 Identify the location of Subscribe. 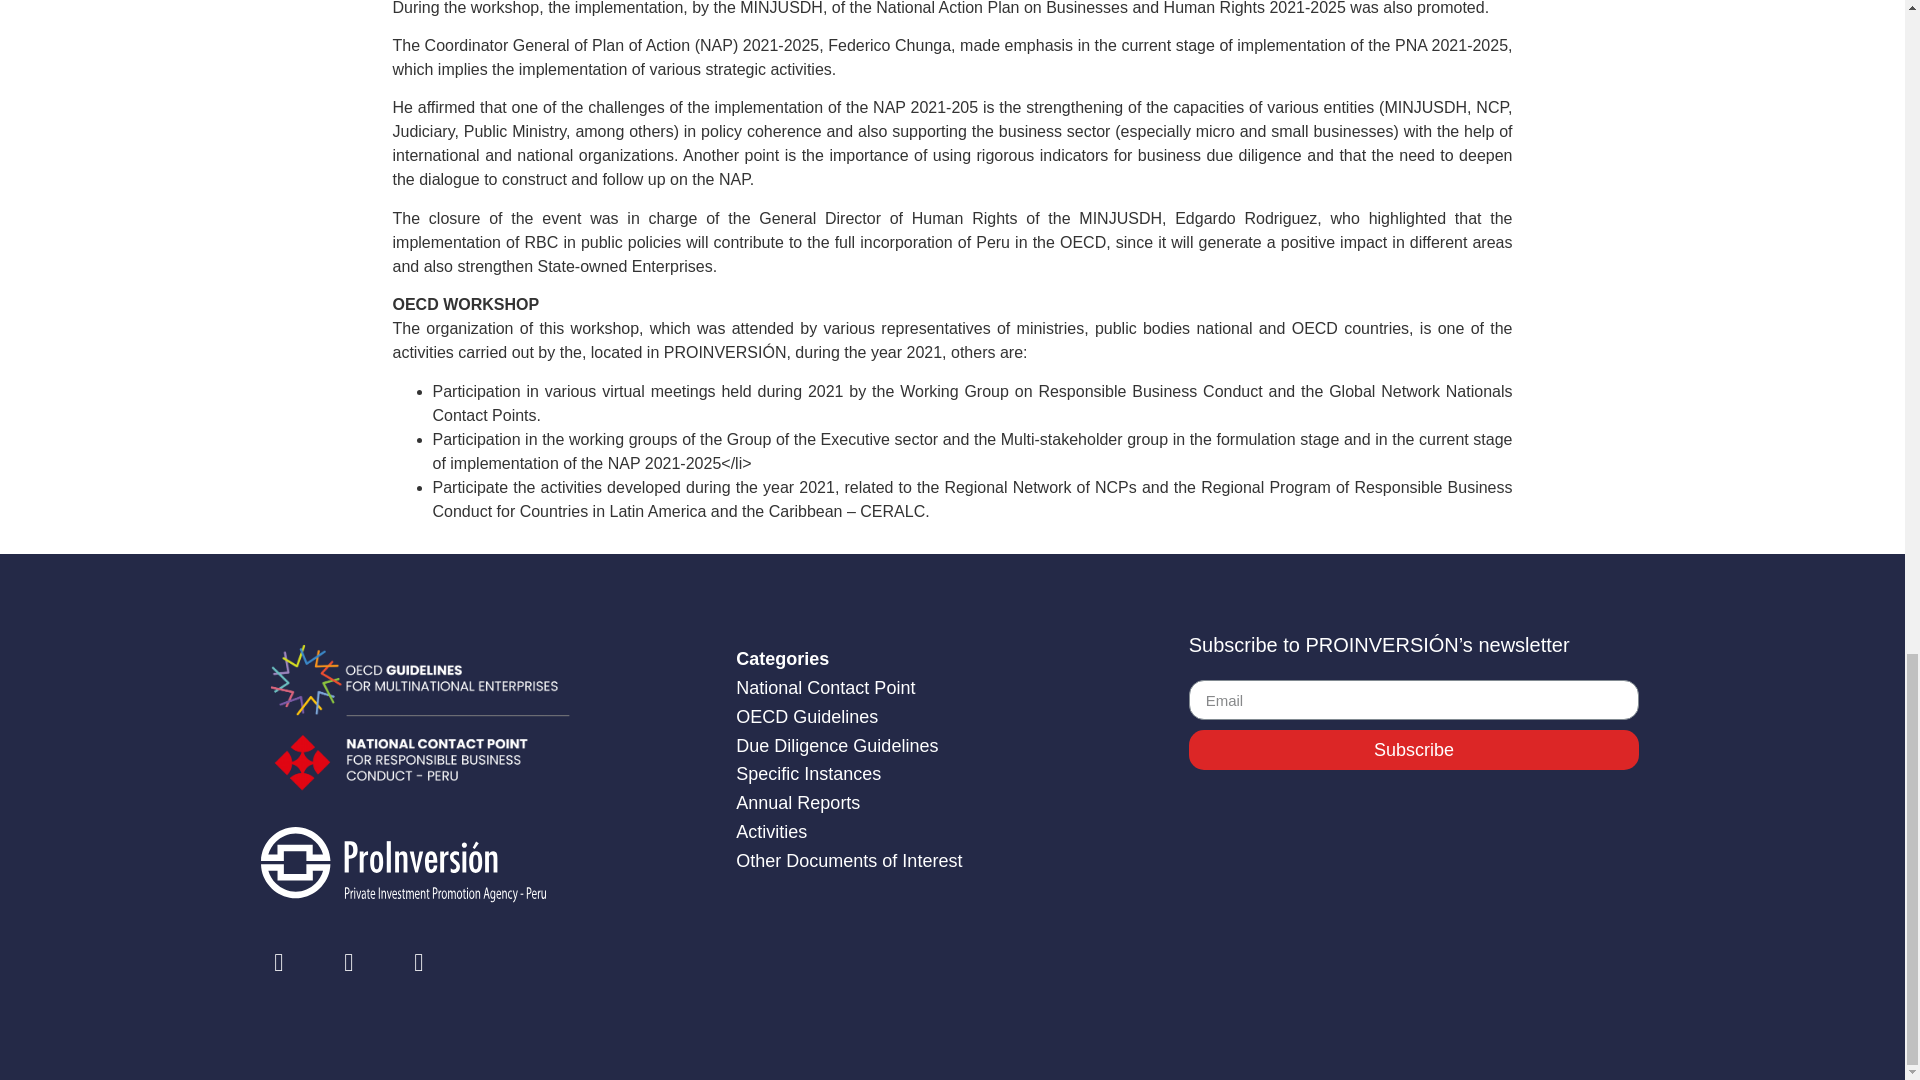
(1414, 750).